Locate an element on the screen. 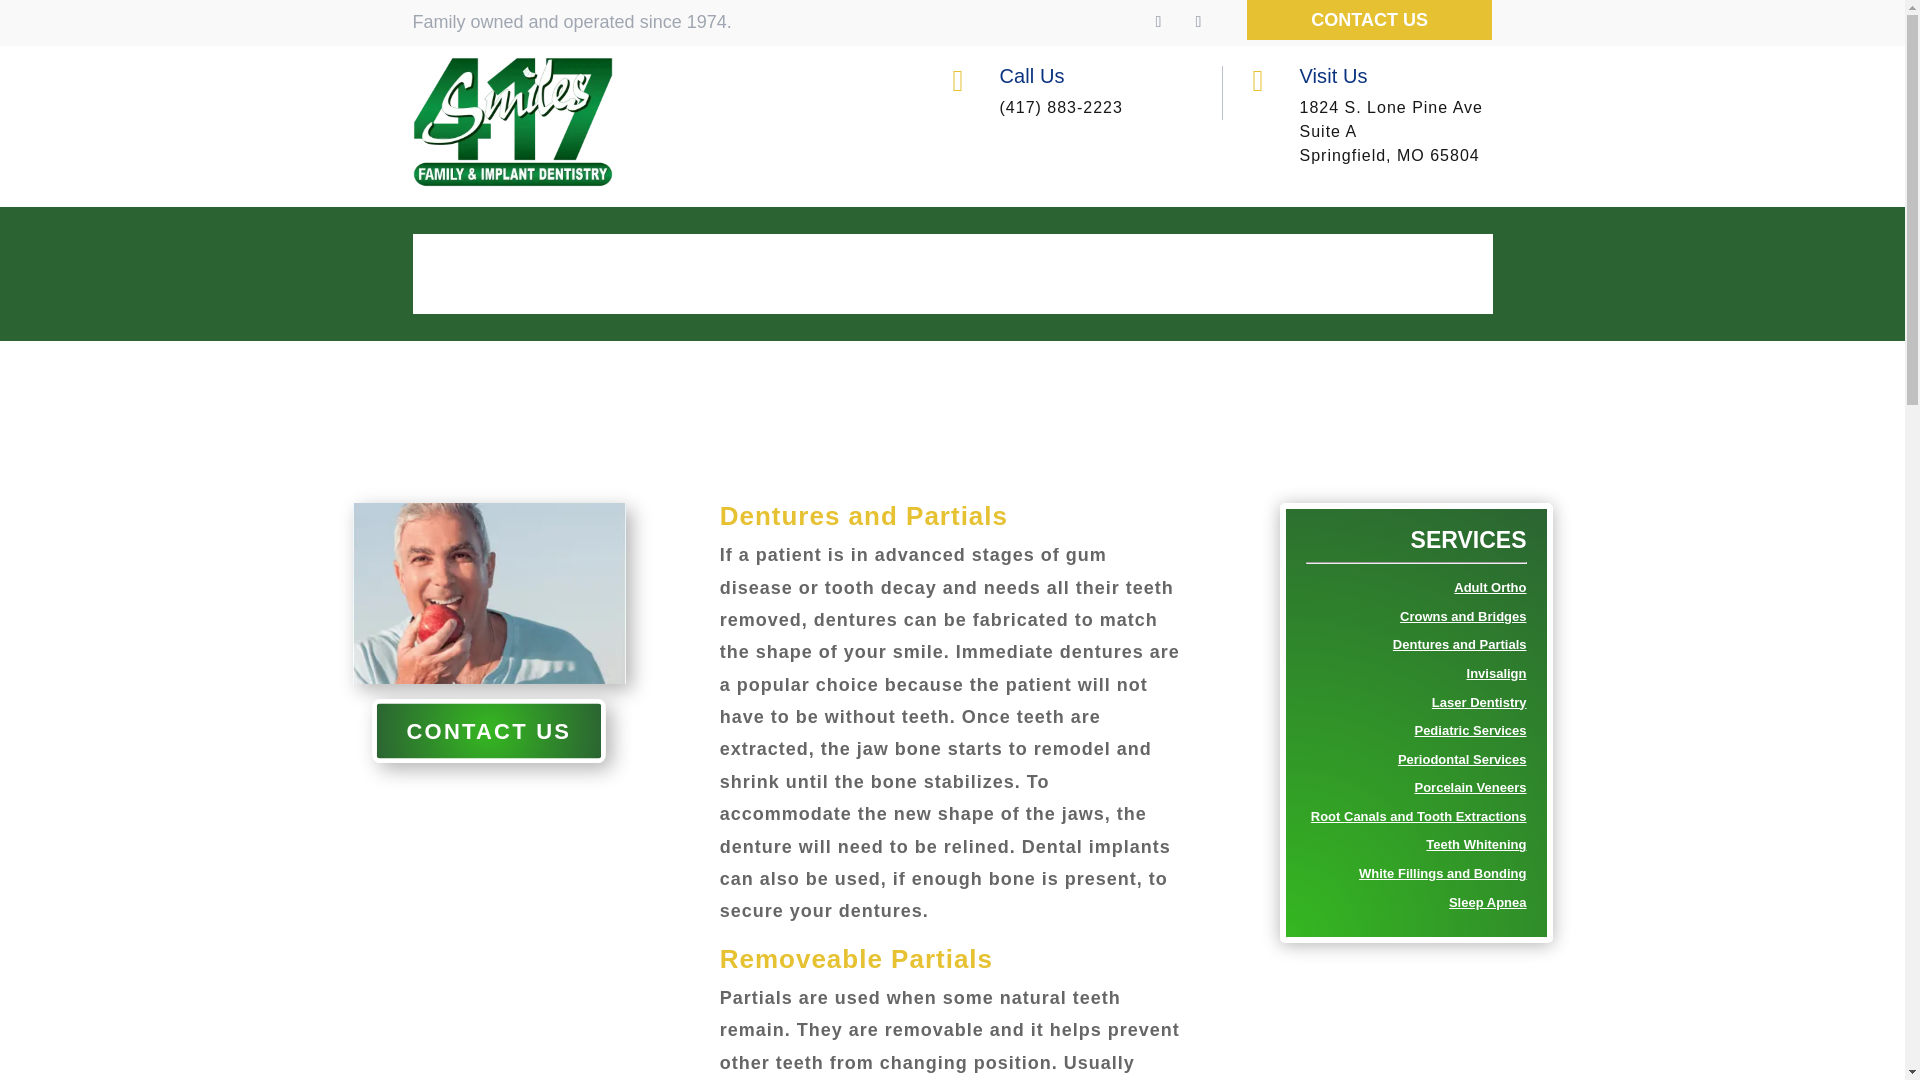  417-smiles-logo-mobile is located at coordinates (512, 121).